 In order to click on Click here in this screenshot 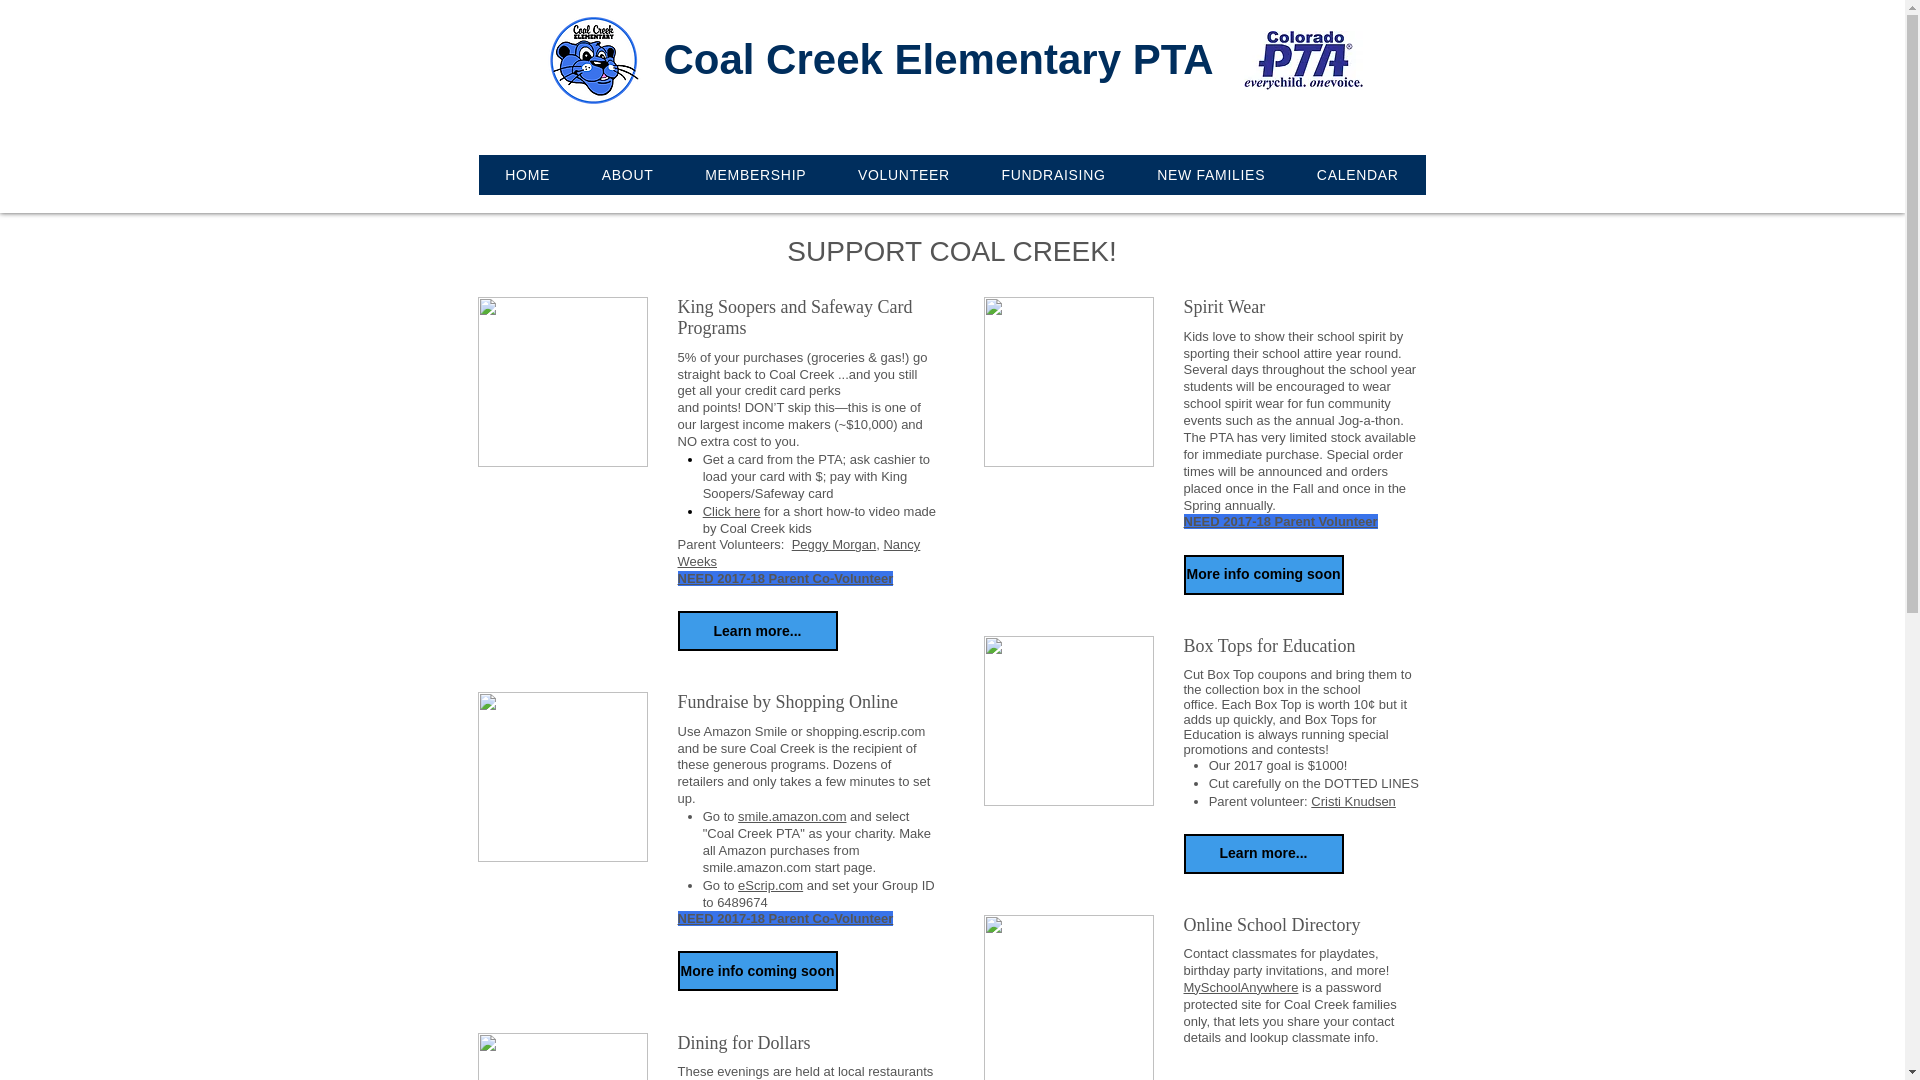, I will do `click(731, 512)`.